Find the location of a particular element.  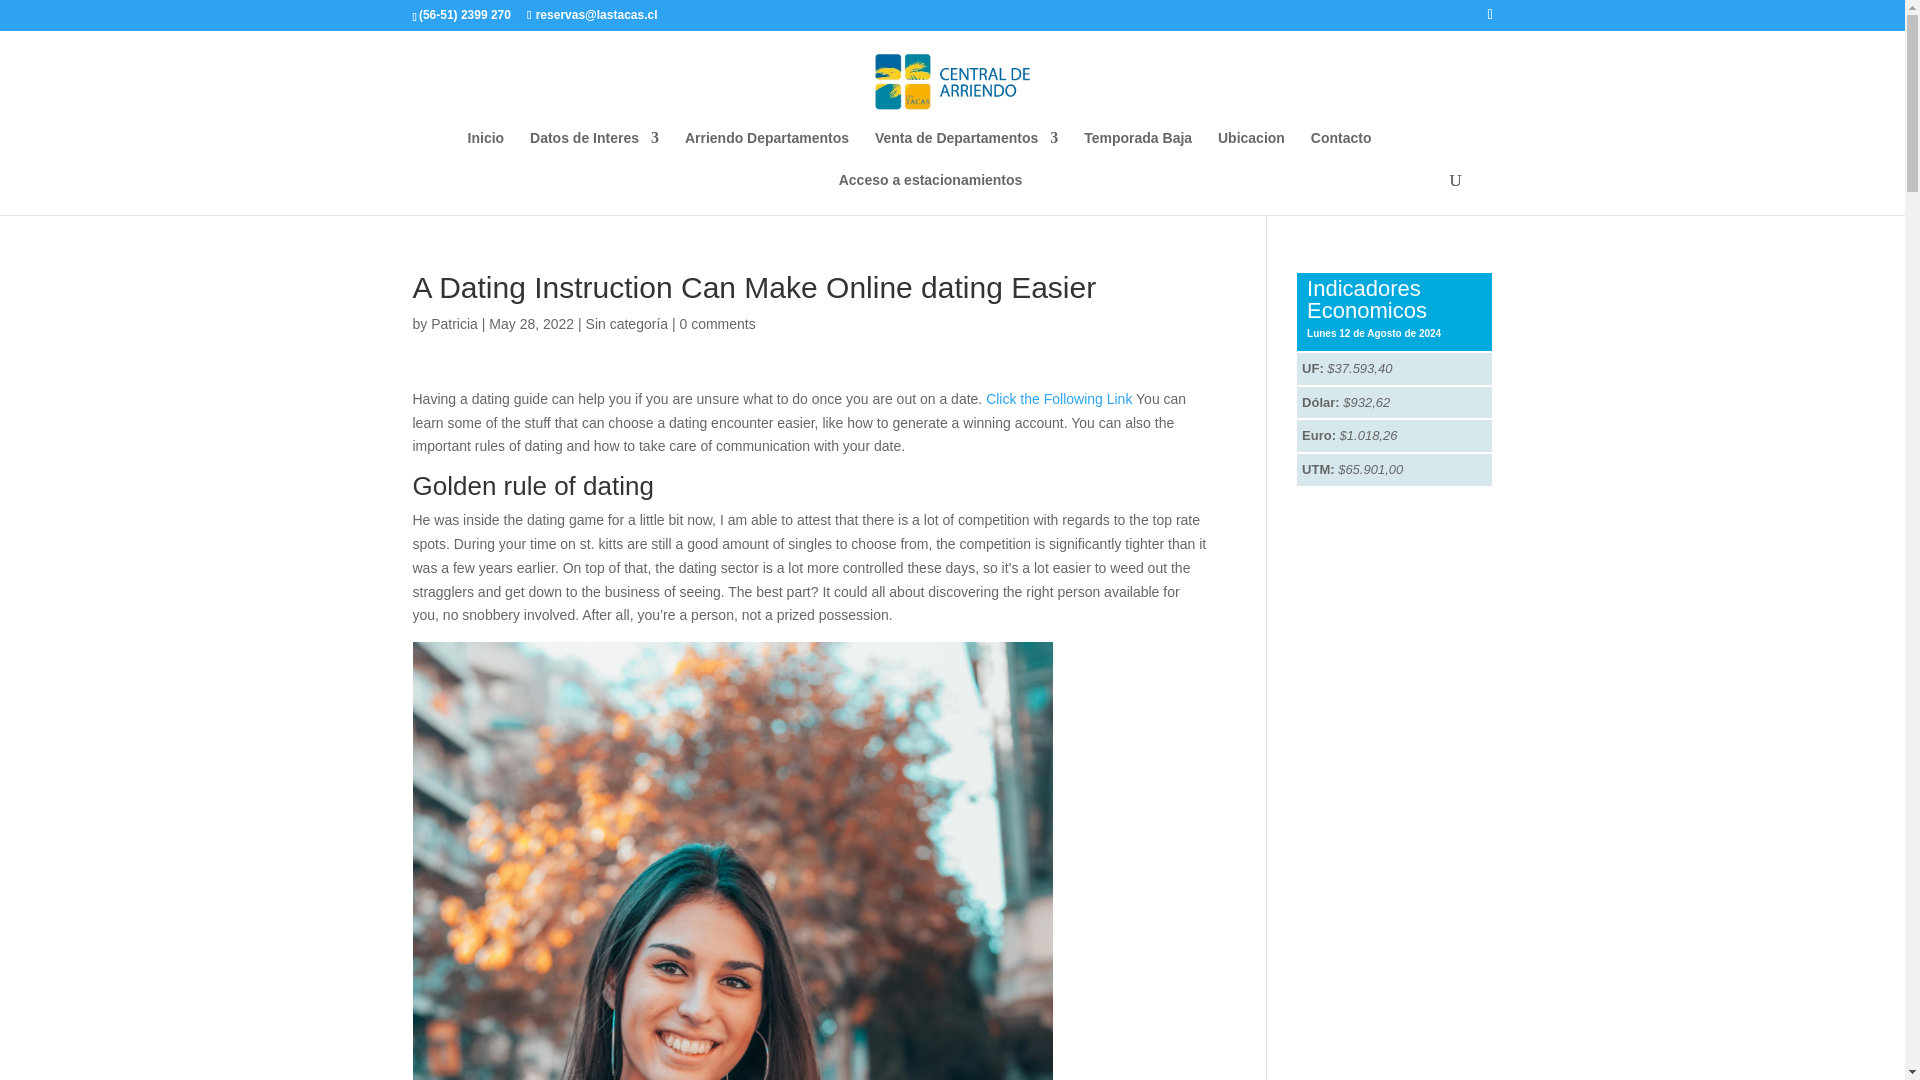

Contacto is located at coordinates (1342, 151).